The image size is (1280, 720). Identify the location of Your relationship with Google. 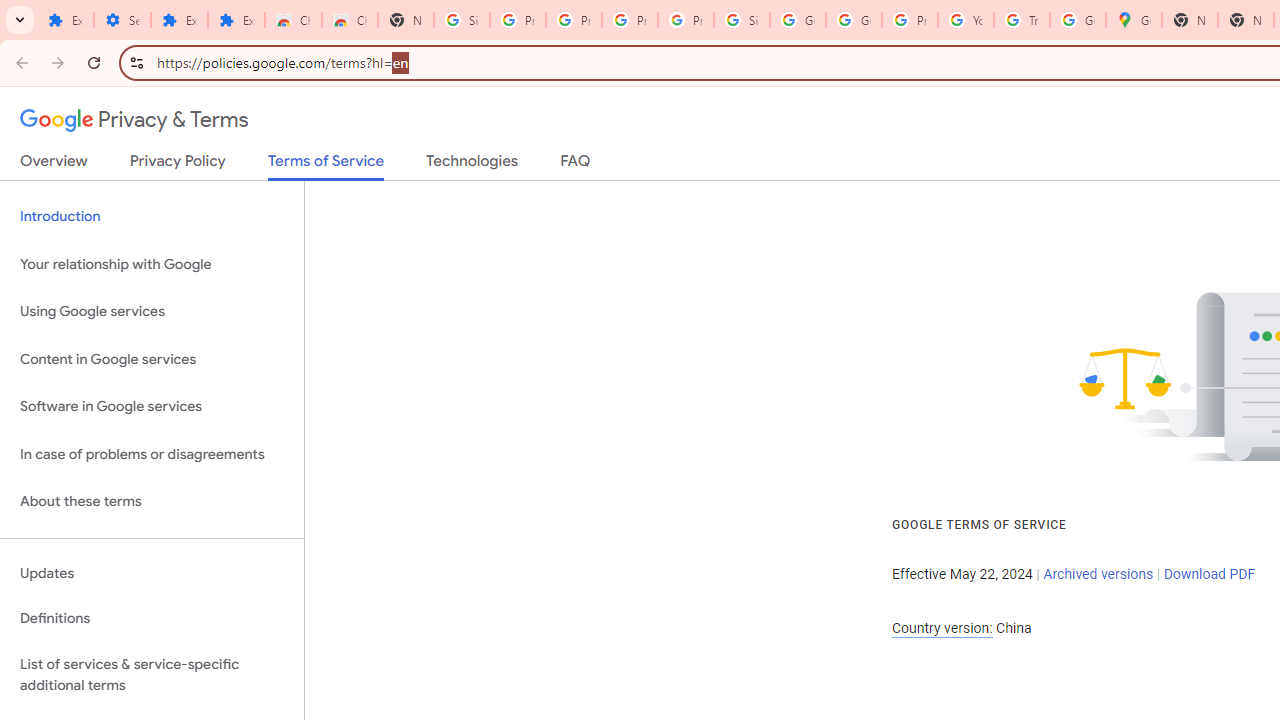
(152, 264).